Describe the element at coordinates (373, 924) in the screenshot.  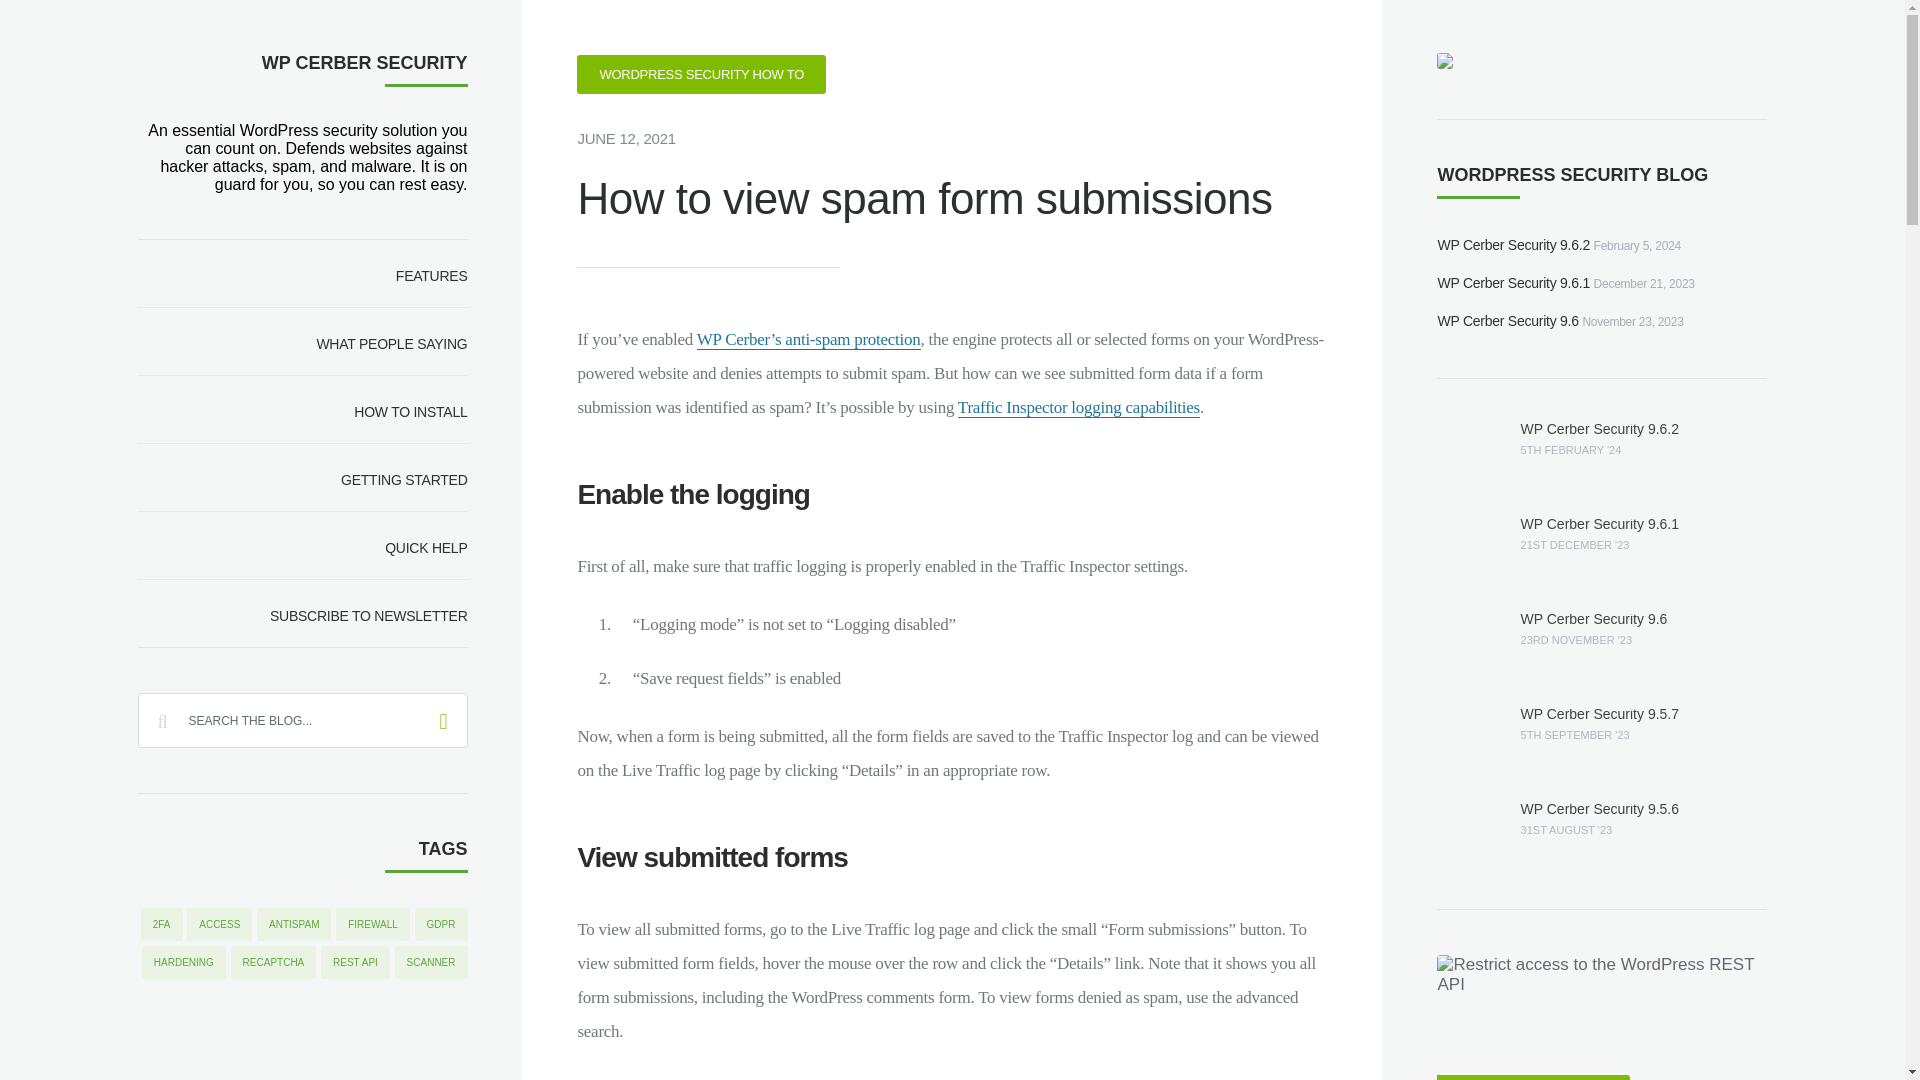
I see `FIREWALL` at that location.